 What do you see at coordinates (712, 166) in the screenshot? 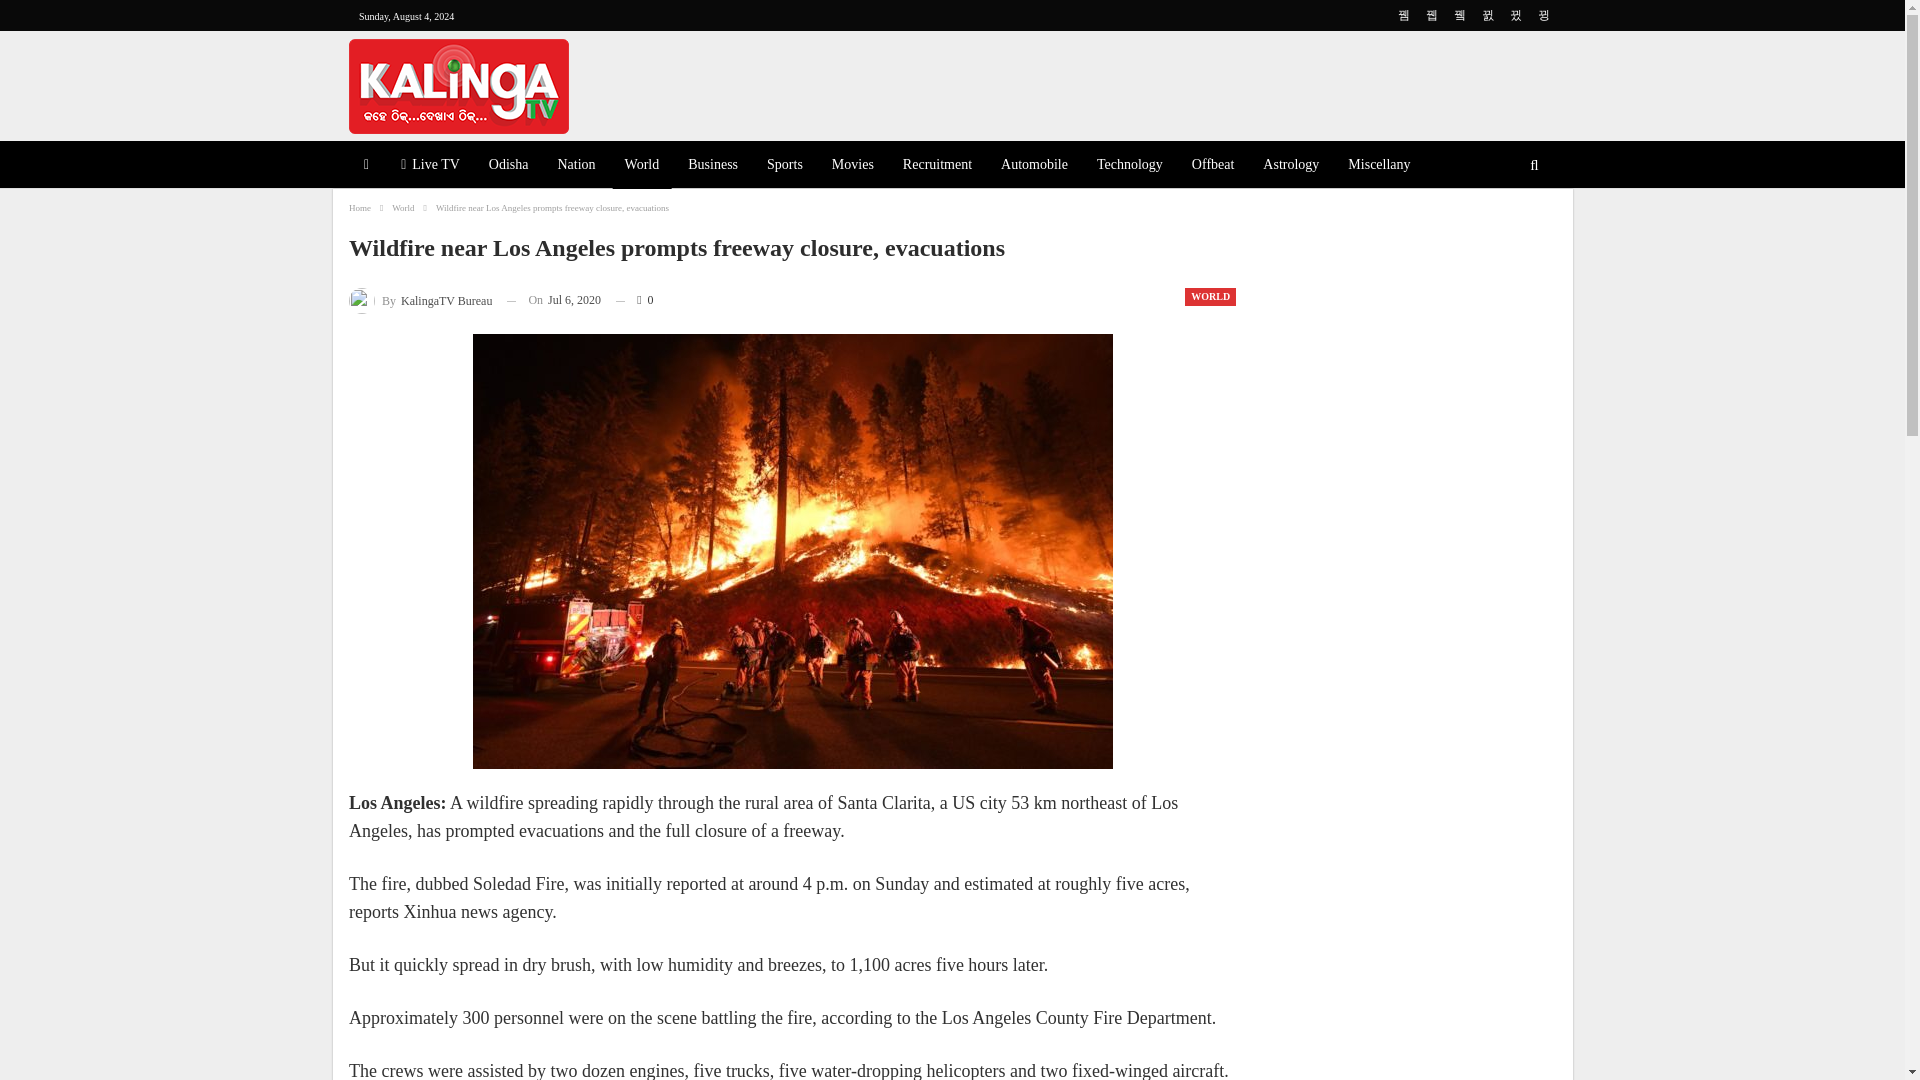
I see `Business` at bounding box center [712, 166].